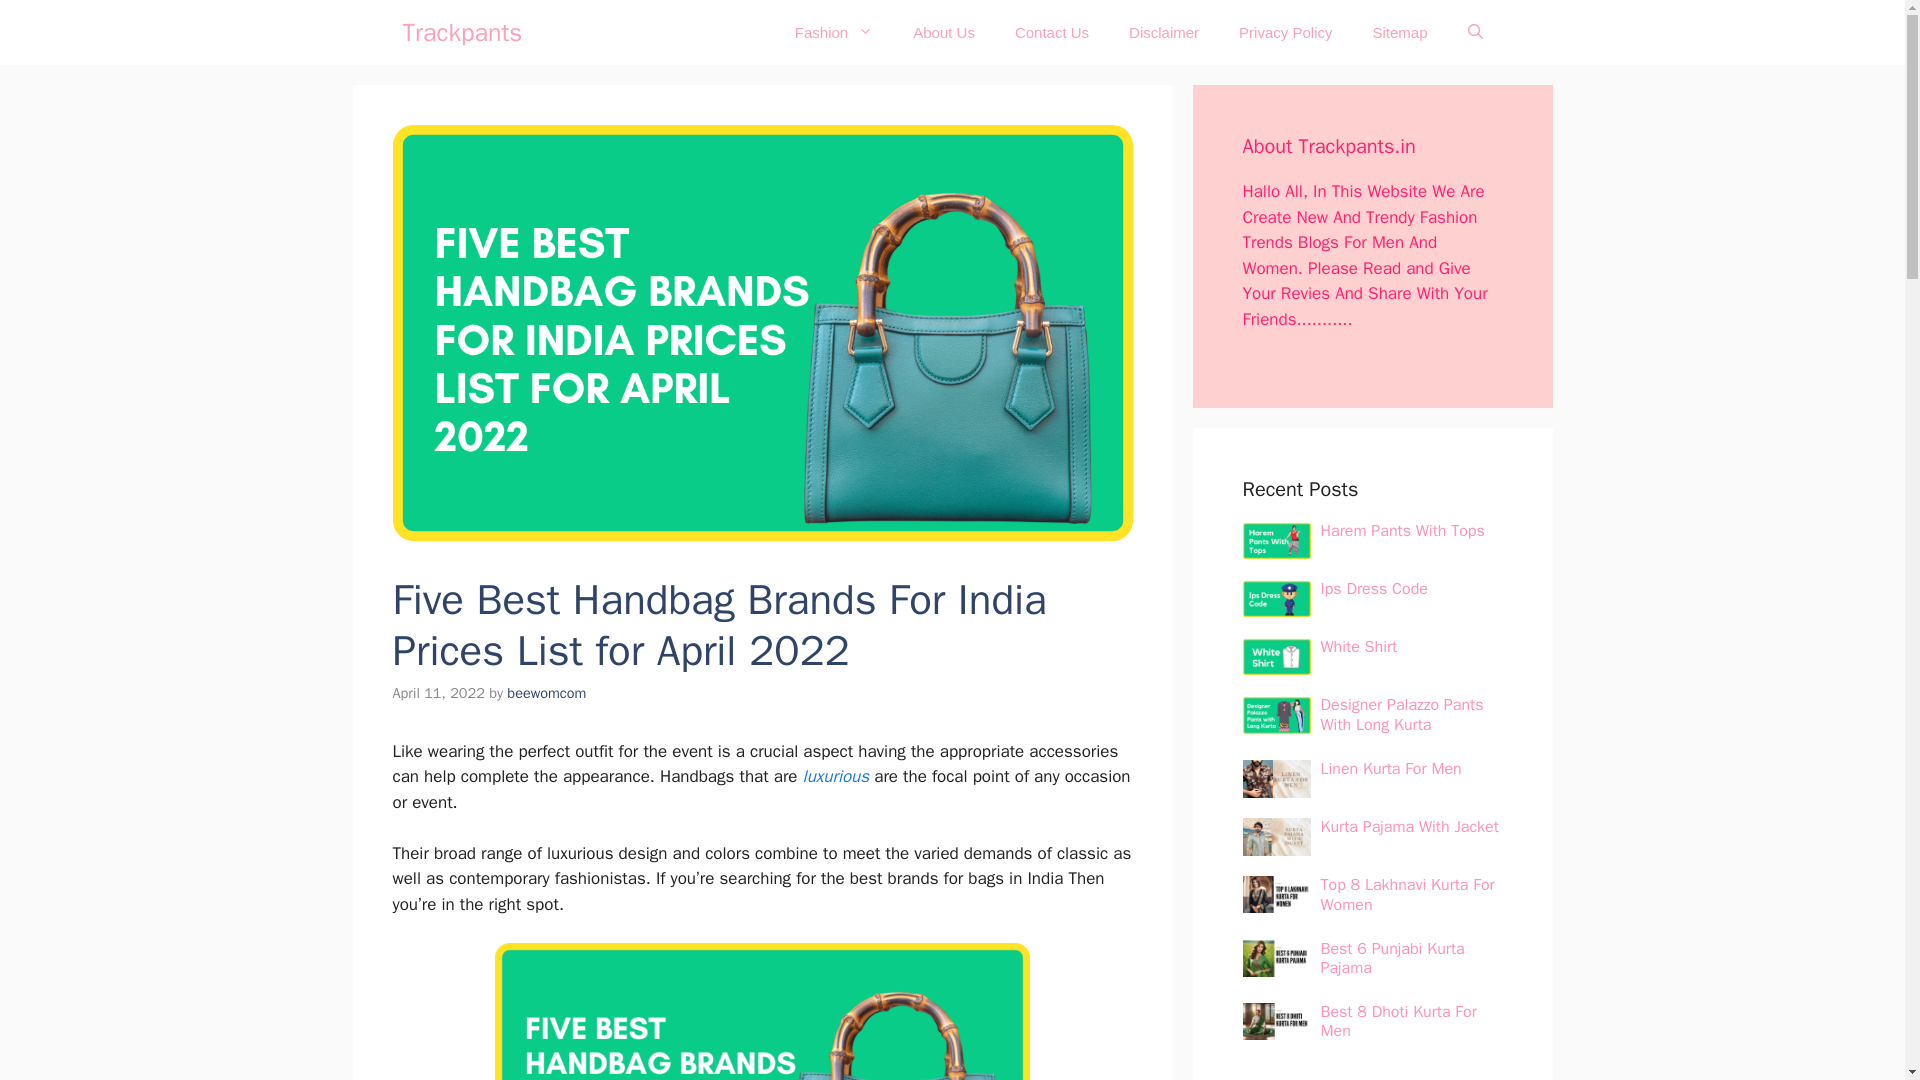  I want to click on Disclaimer, so click(1164, 32).